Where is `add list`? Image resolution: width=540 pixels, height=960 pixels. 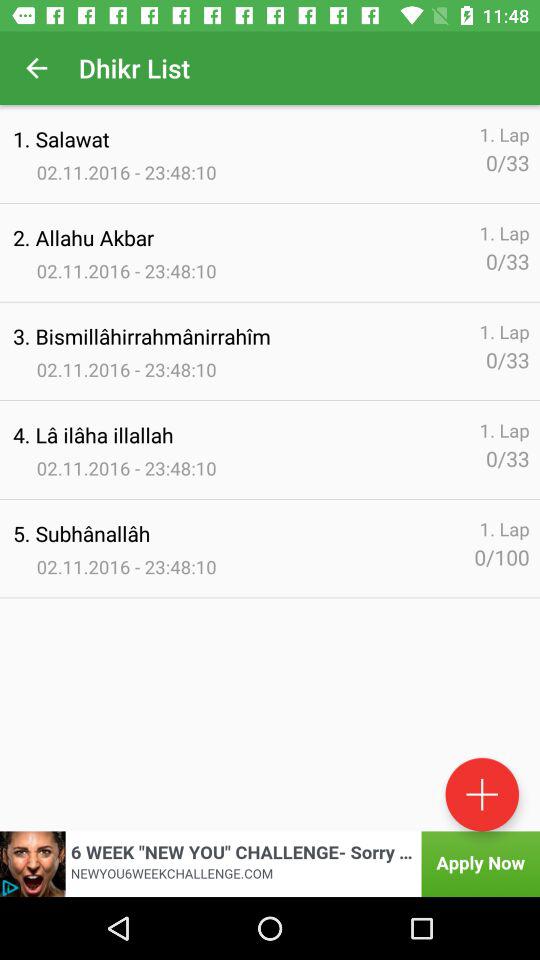
add list is located at coordinates (482, 794).